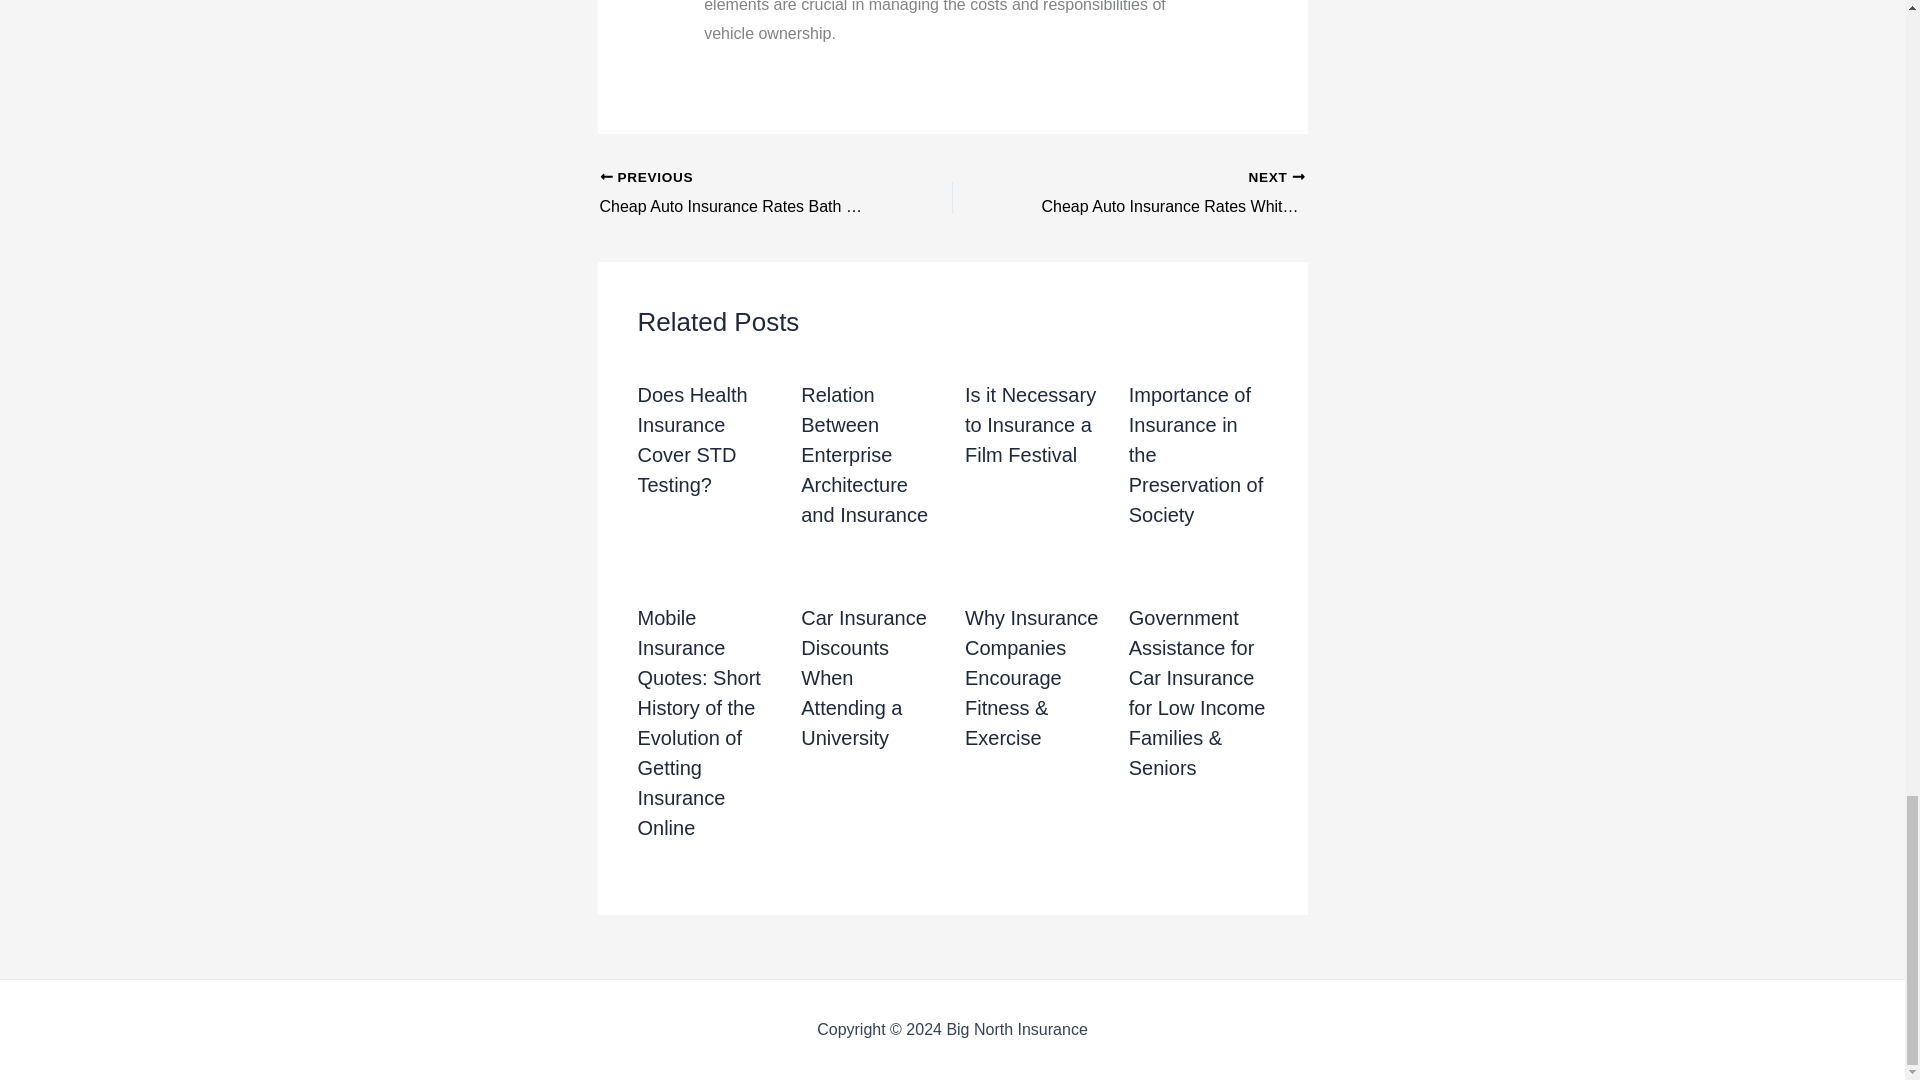 This screenshot has width=1920, height=1080. Describe the element at coordinates (1163, 194) in the screenshot. I see `Importance of Insurance in the Preservation of Society` at that location.